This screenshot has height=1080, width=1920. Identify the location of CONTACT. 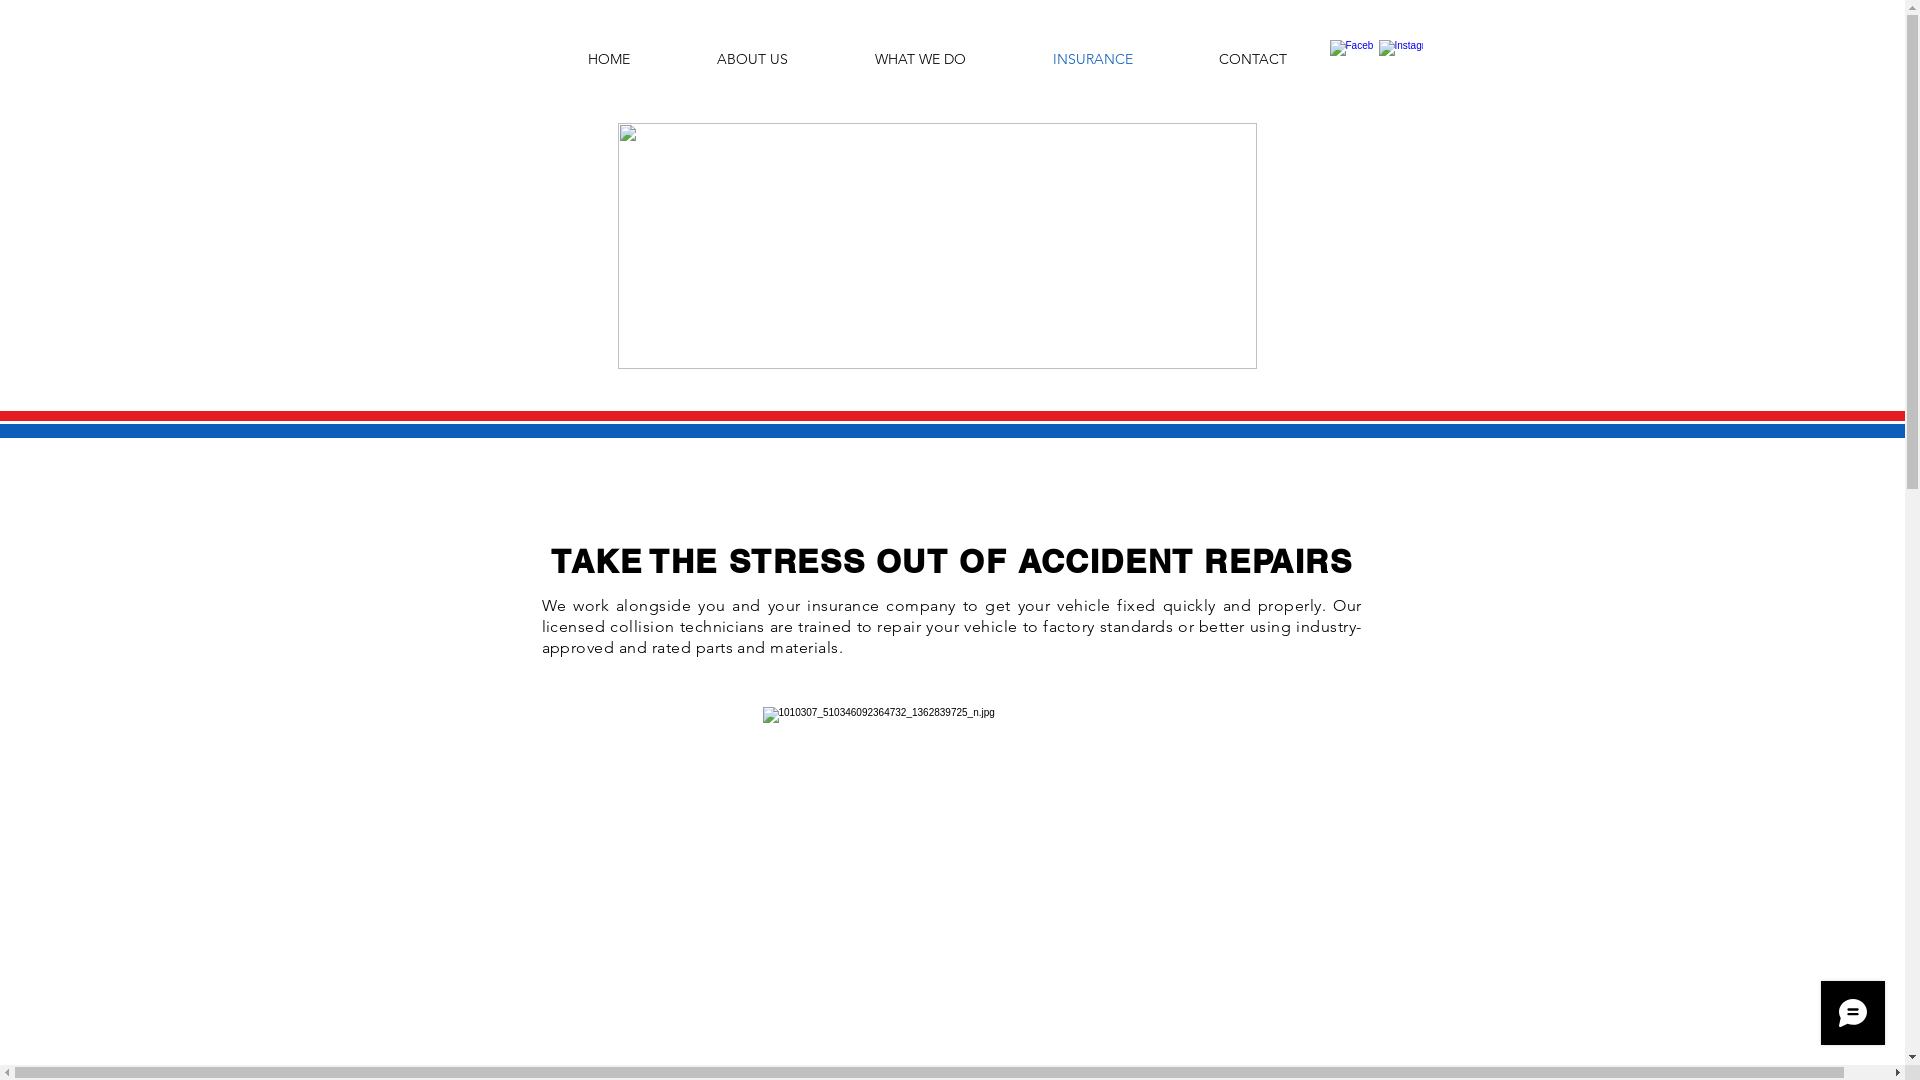
(1253, 60).